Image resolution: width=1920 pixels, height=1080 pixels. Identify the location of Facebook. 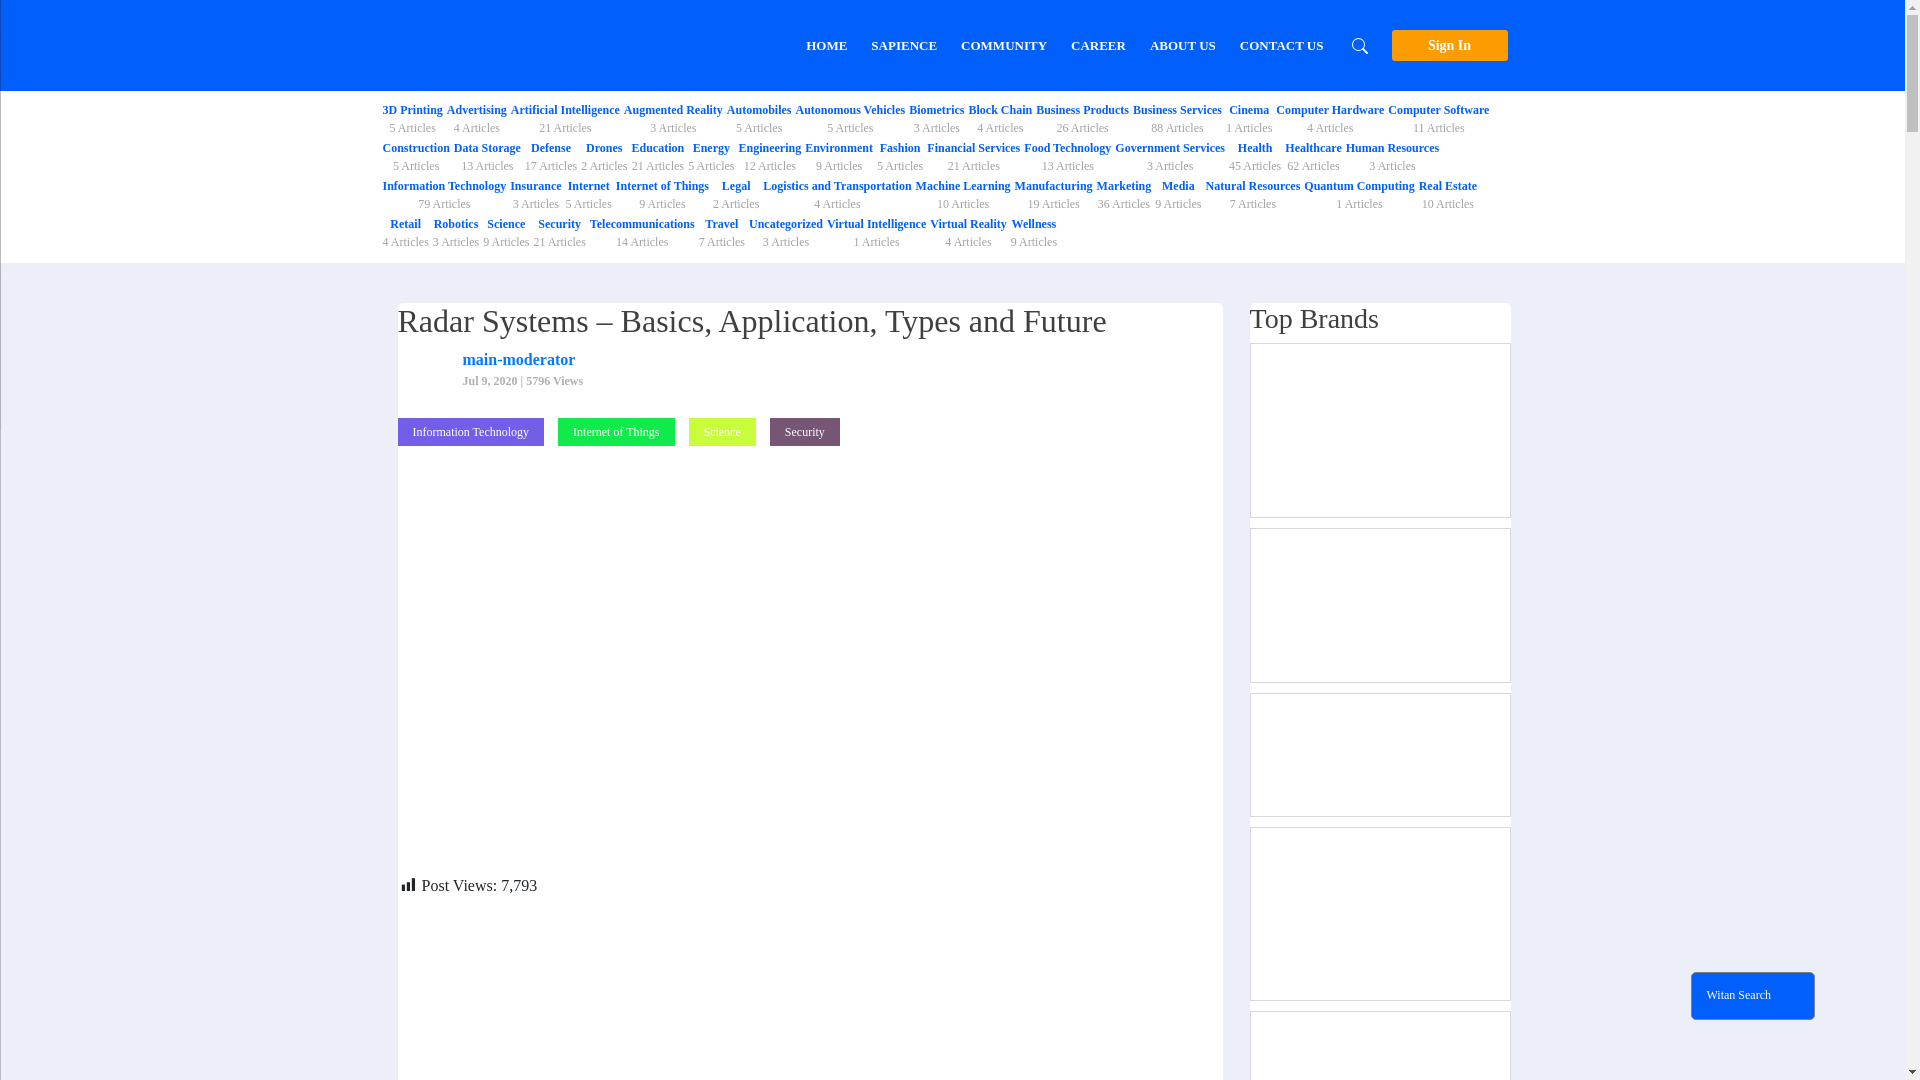
(1000, 118).